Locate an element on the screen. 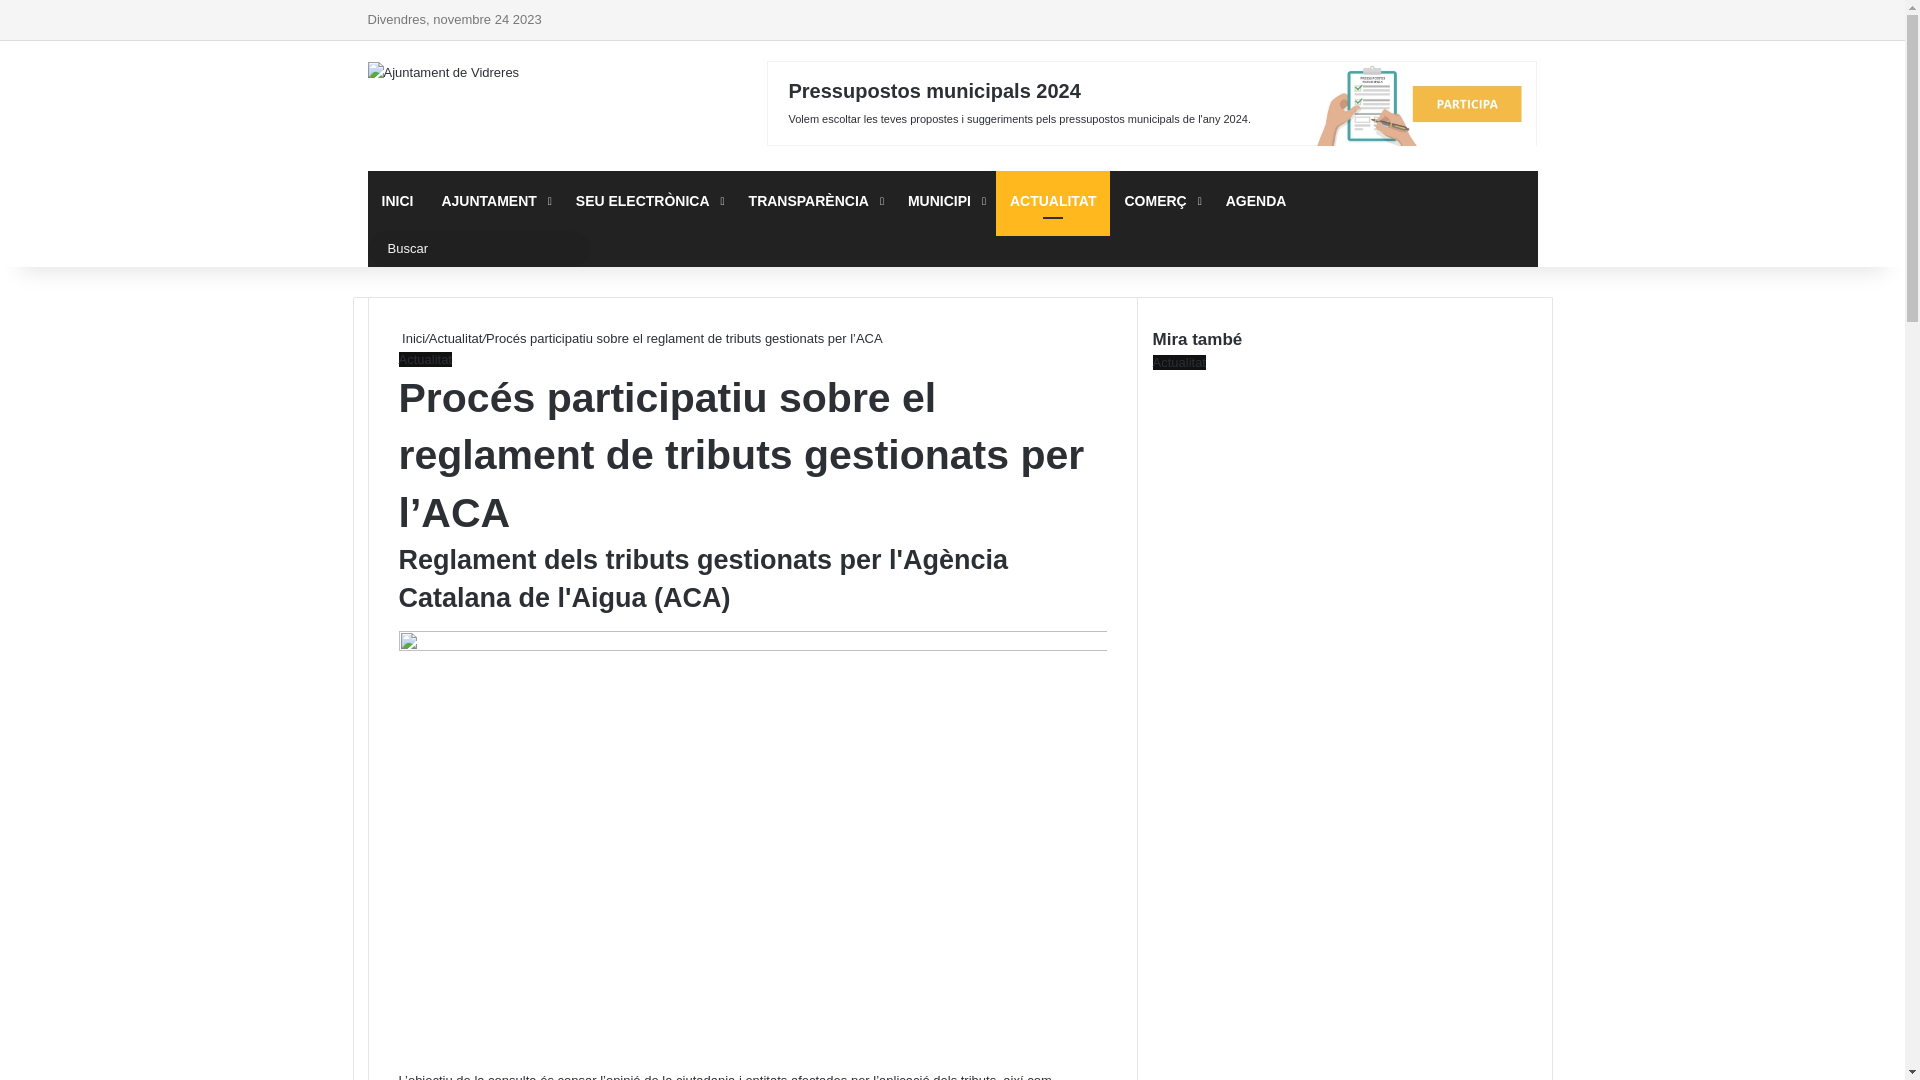 The height and width of the screenshot is (1080, 1920). ACTUALITAT is located at coordinates (1054, 201).